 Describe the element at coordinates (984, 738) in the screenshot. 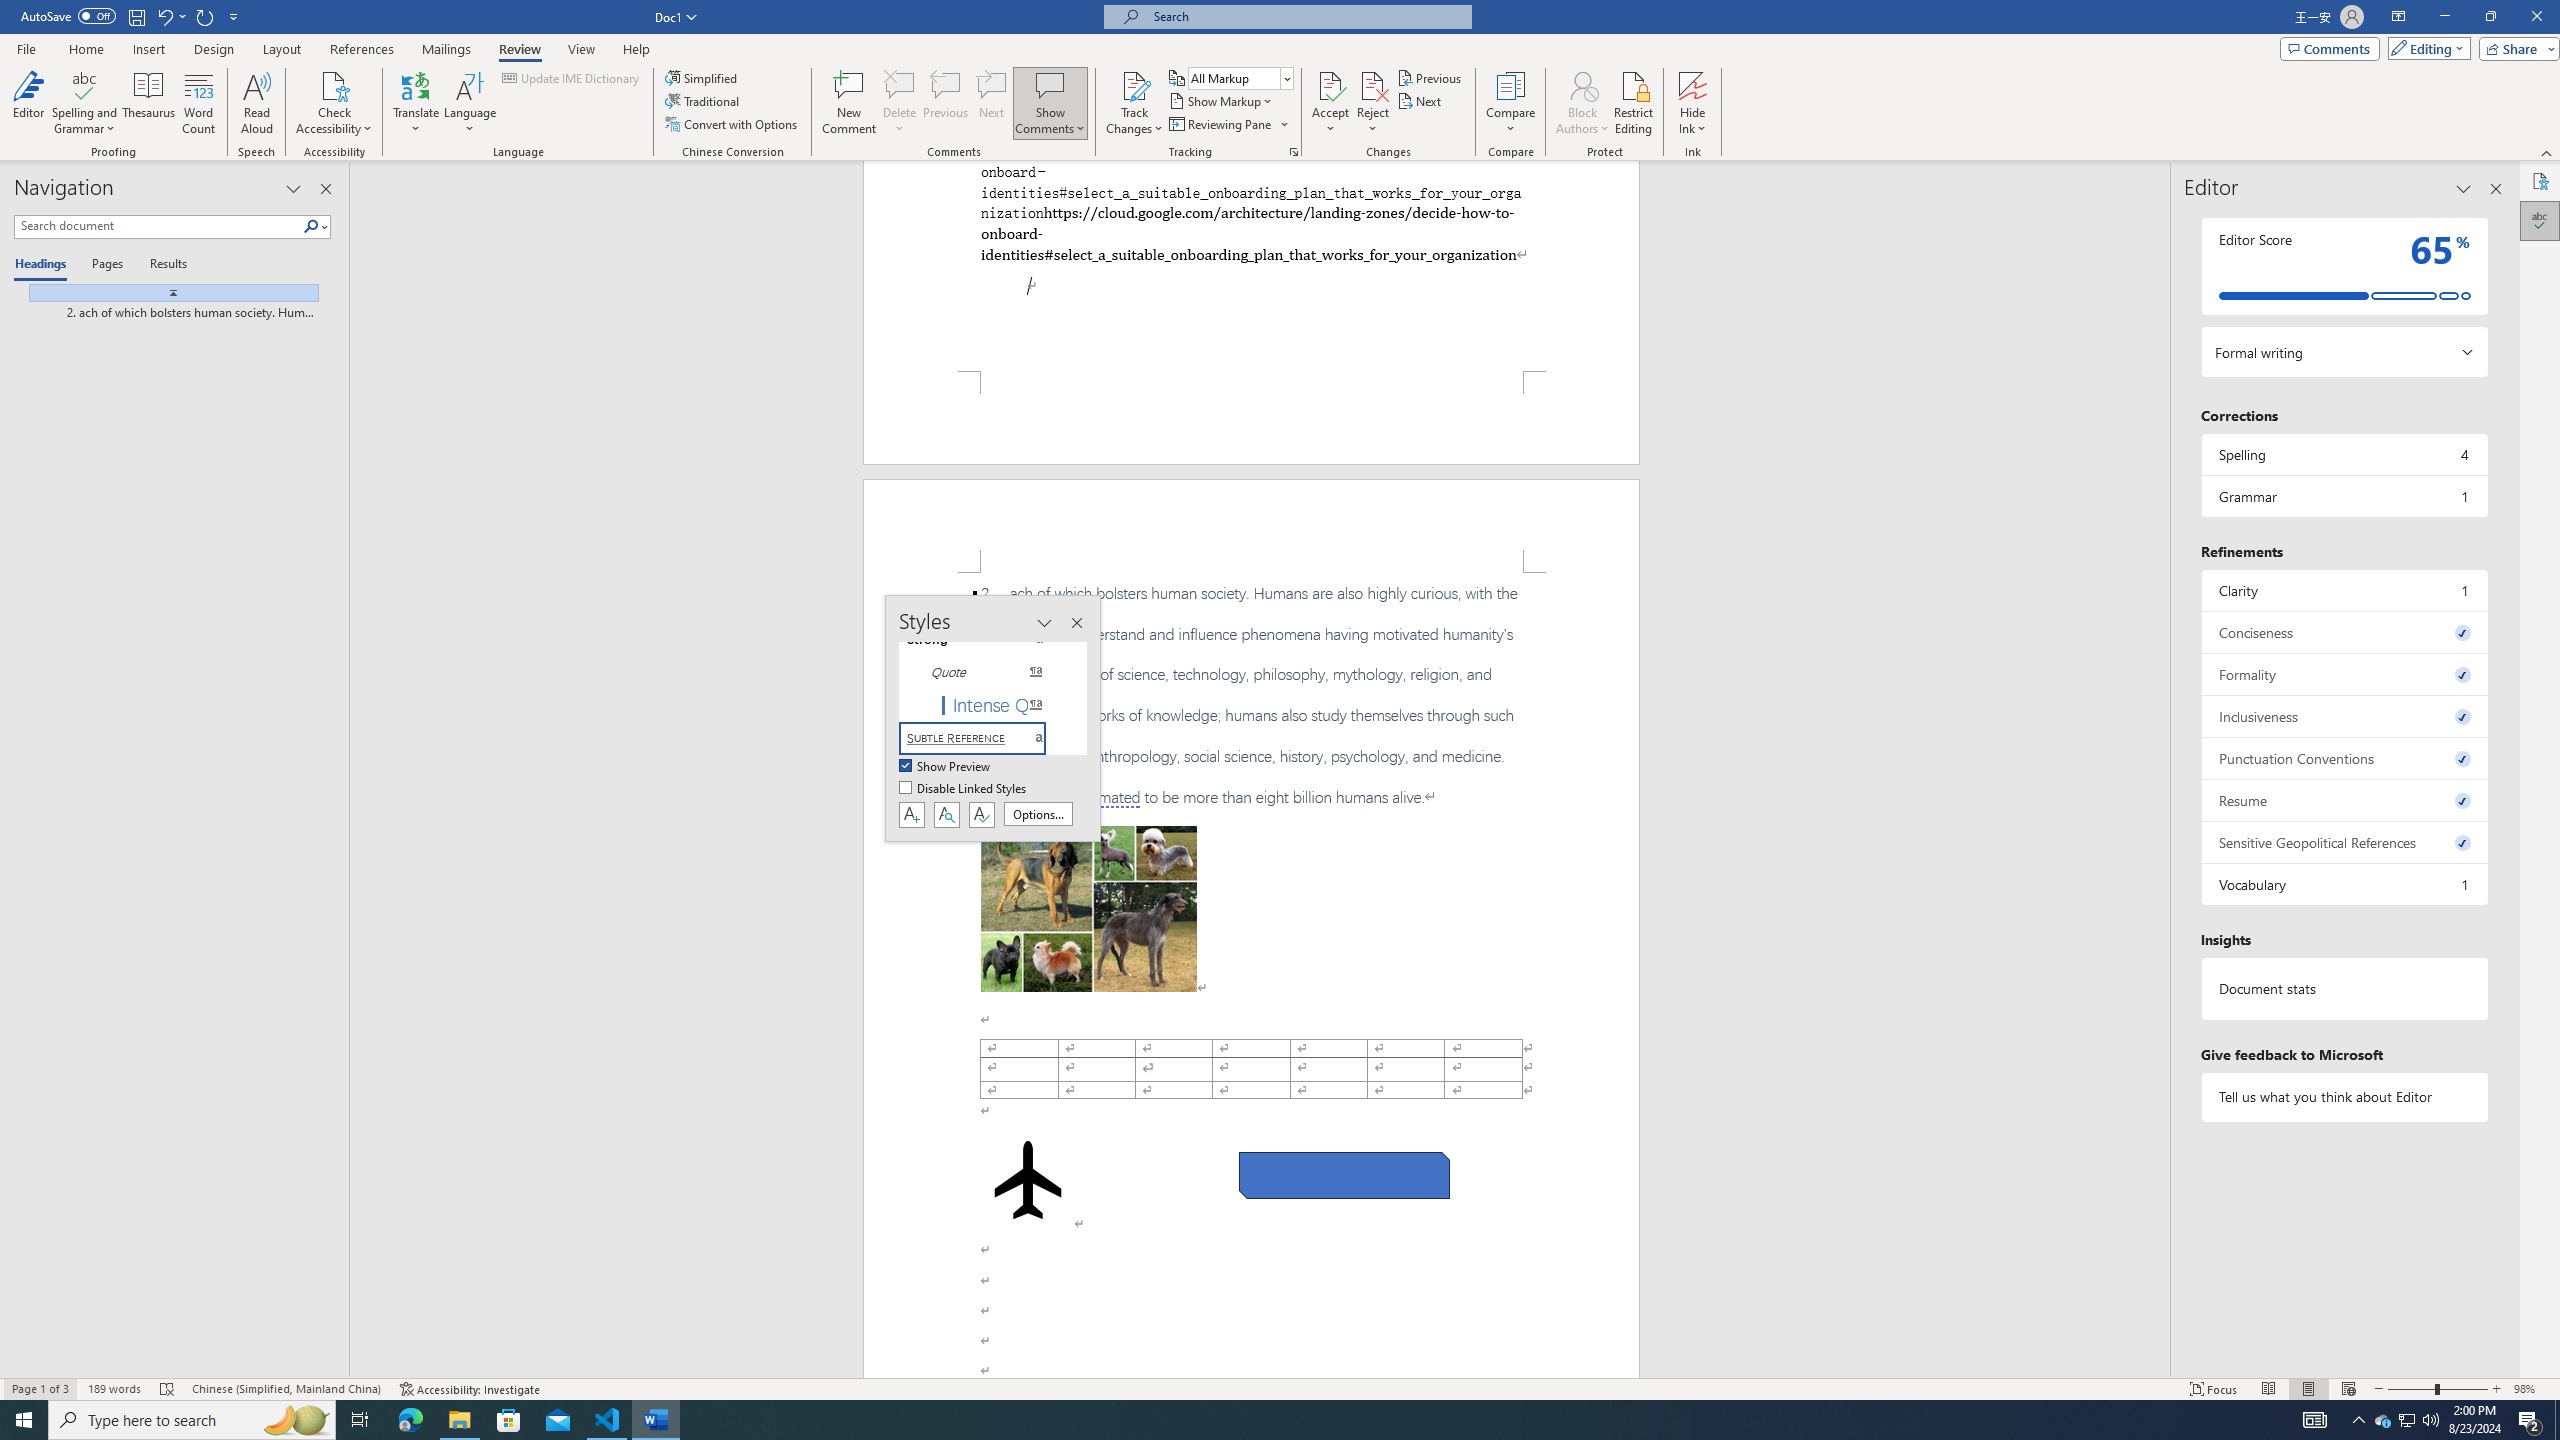

I see `Subtle Reference` at that location.